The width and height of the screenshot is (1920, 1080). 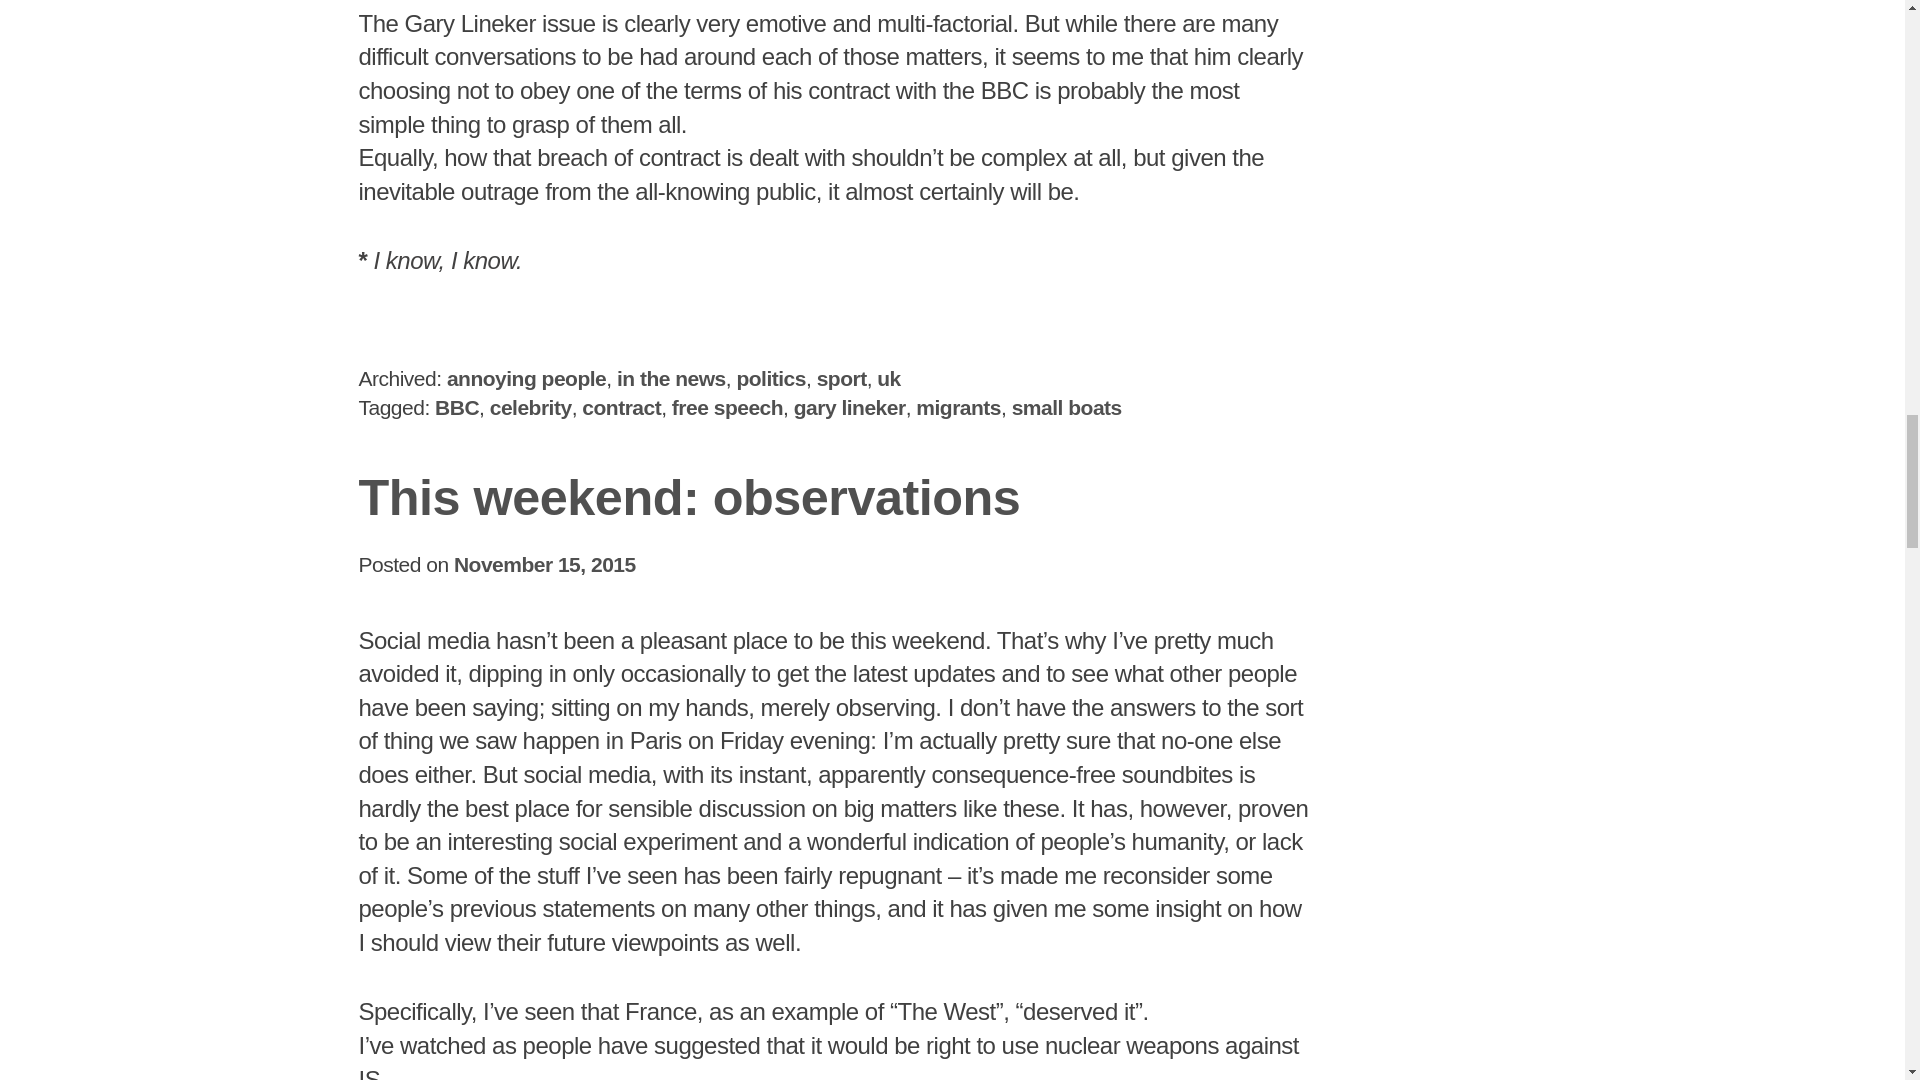 What do you see at coordinates (728, 408) in the screenshot?
I see `free speech` at bounding box center [728, 408].